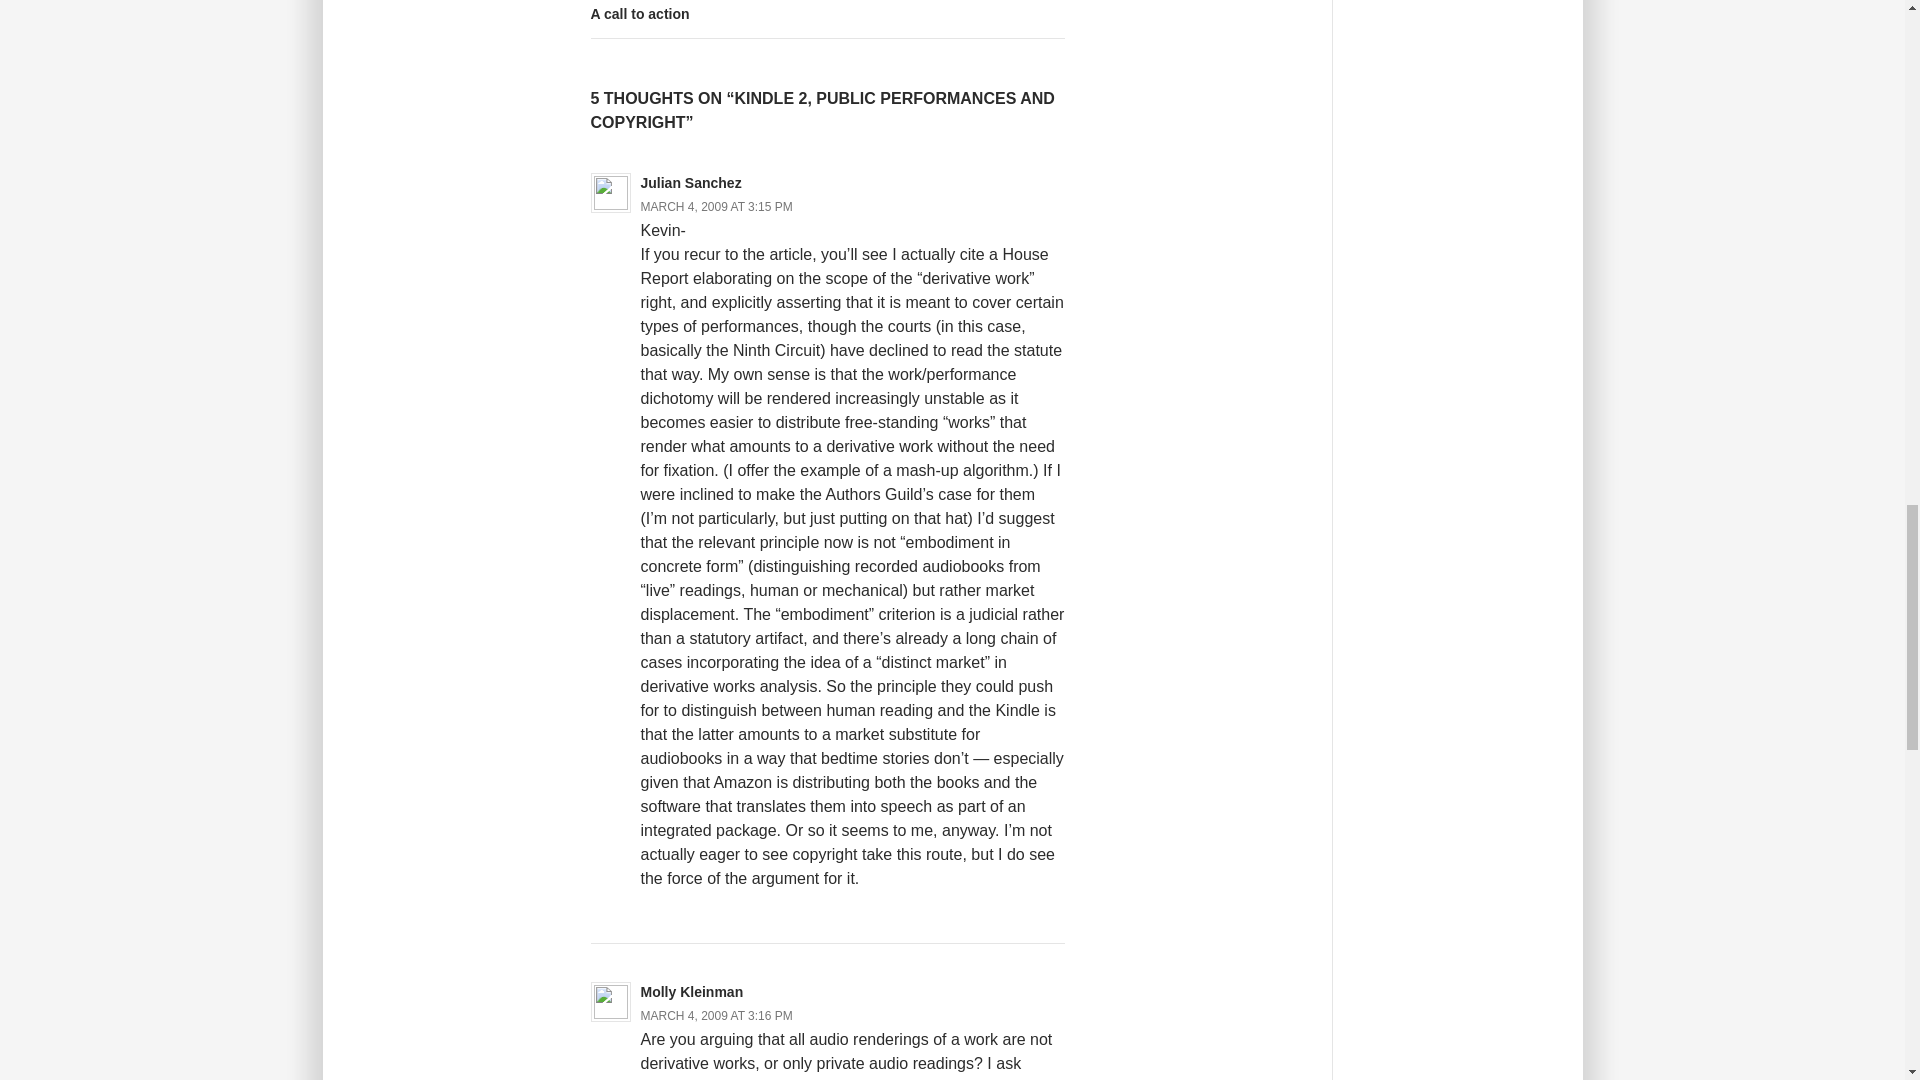 The image size is (1920, 1080). Describe the element at coordinates (826, 19) in the screenshot. I see `MARCH 4, 2009 AT 3:15 PM` at that location.